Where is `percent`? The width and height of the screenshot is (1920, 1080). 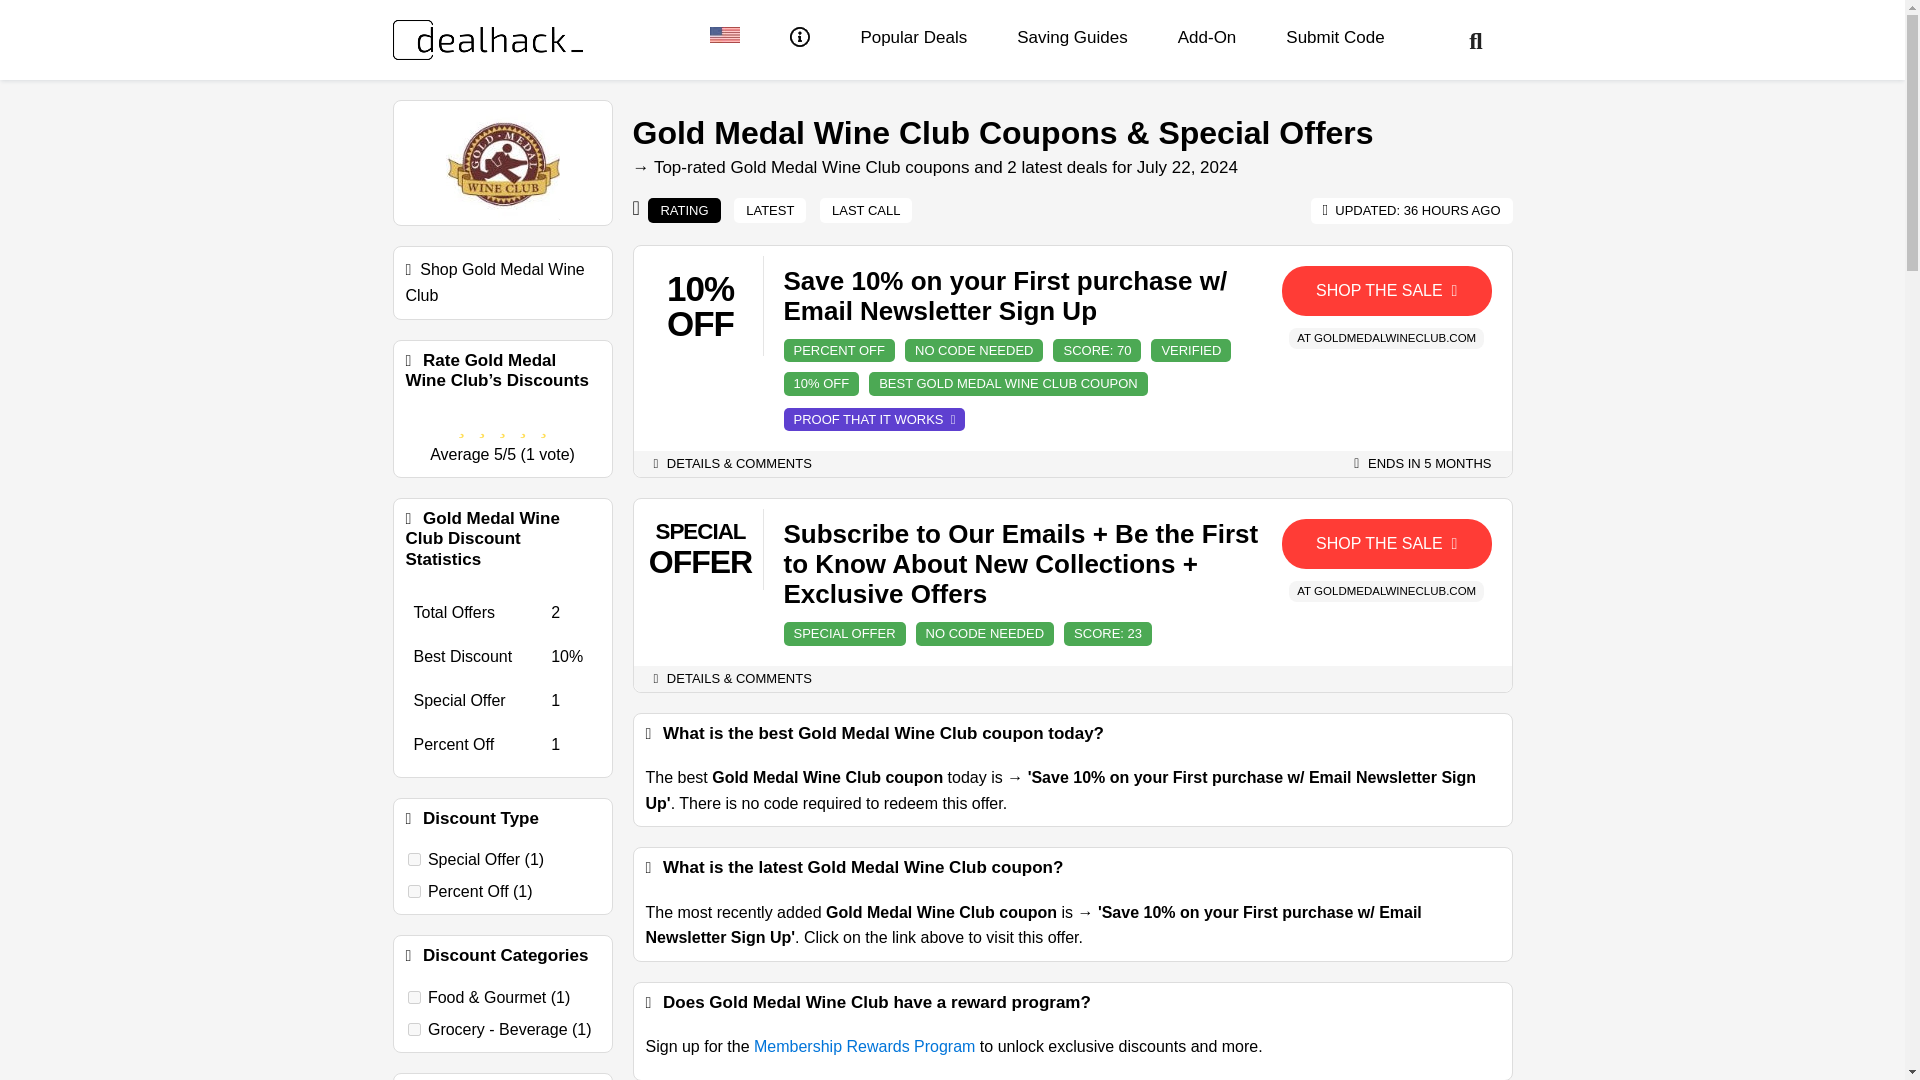 percent is located at coordinates (414, 890).